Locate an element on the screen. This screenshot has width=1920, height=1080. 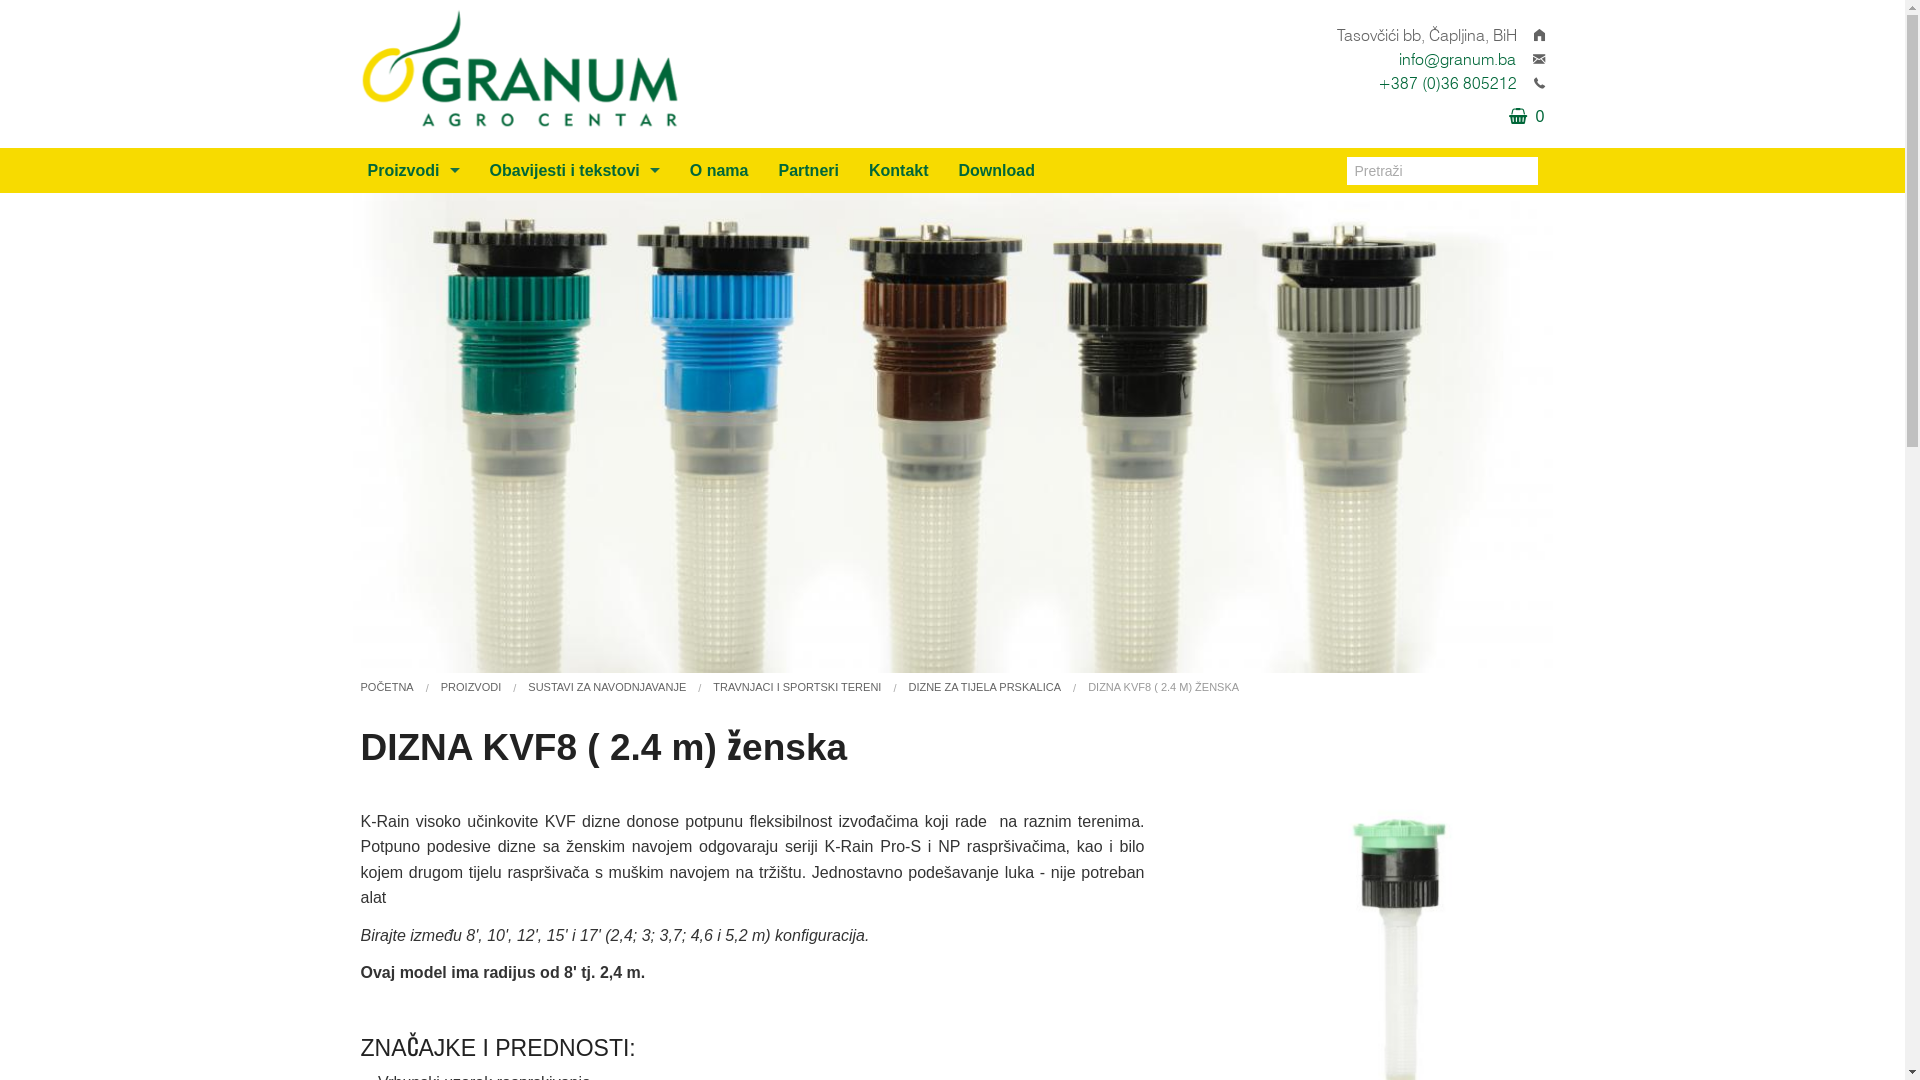
DIZNE ZA TIJELA PRSKALICA is located at coordinates (984, 687).